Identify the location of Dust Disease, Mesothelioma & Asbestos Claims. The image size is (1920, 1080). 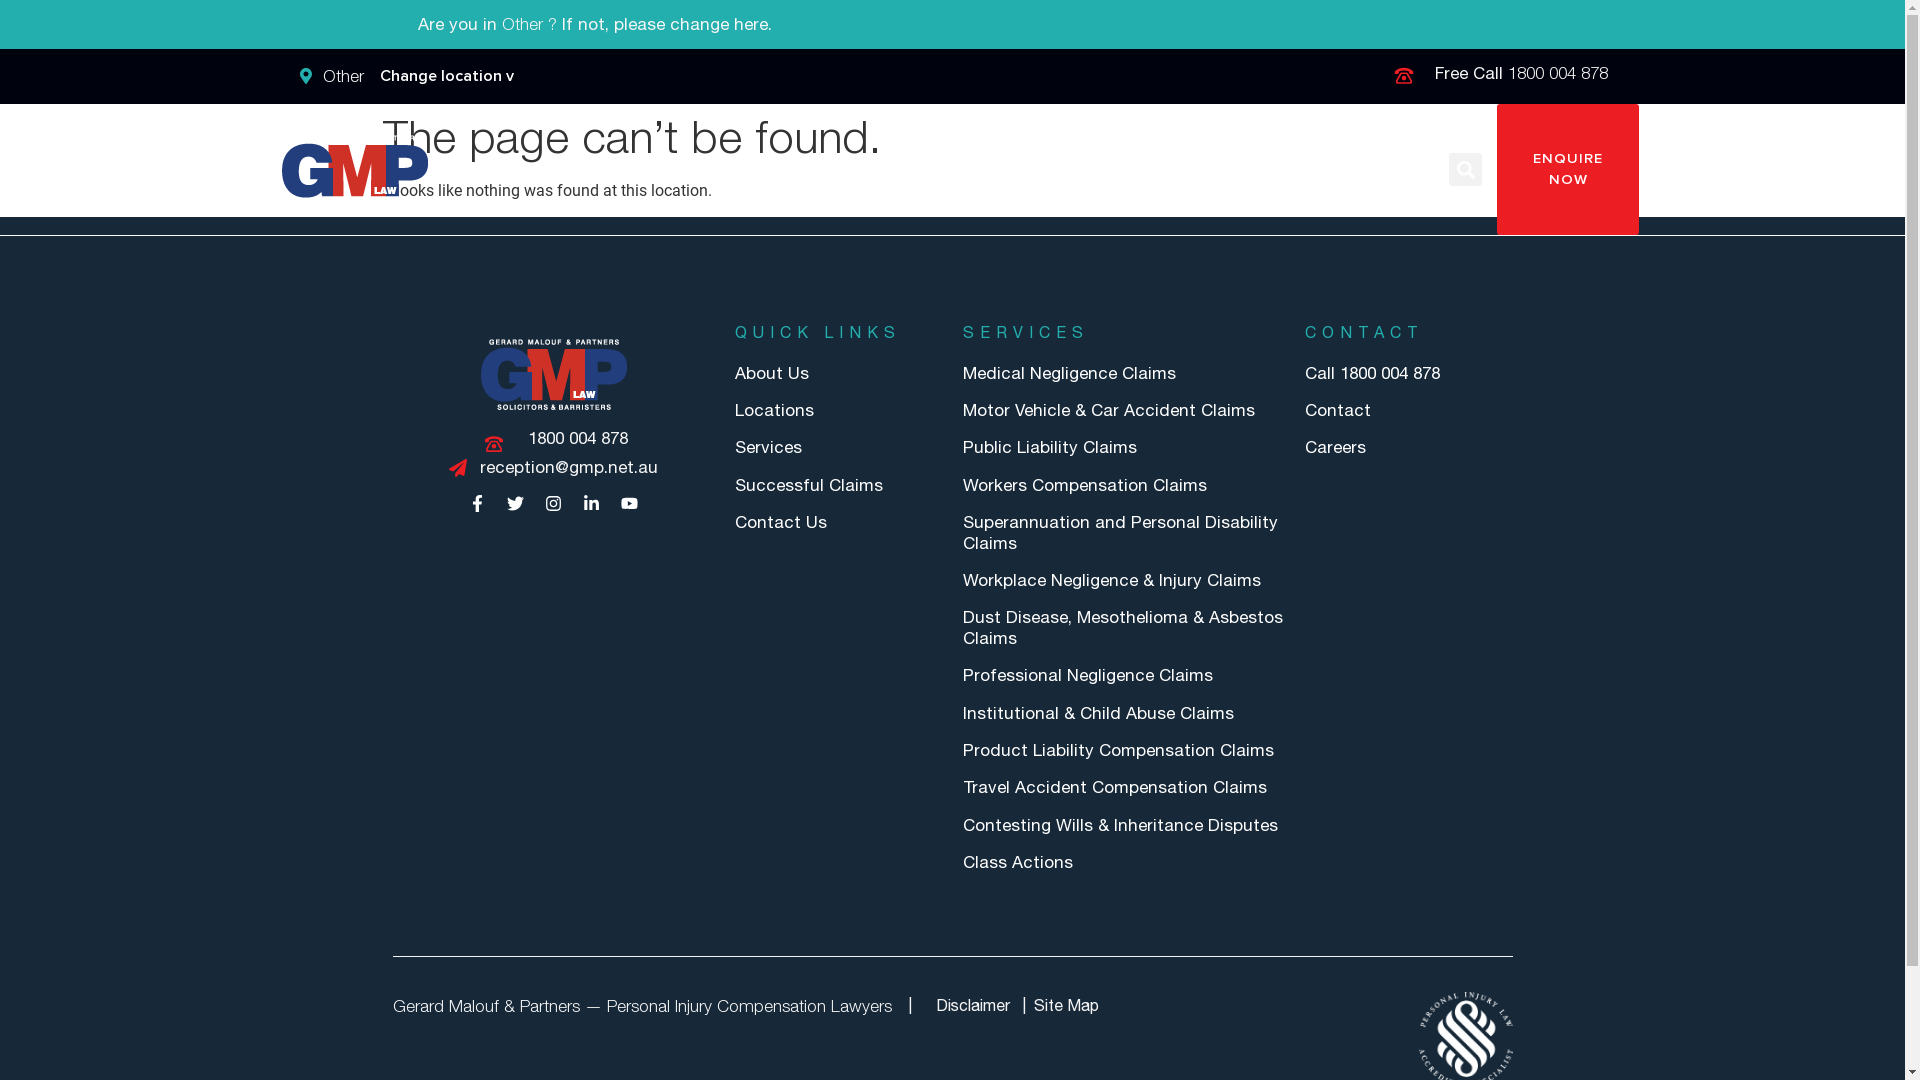
(1123, 628).